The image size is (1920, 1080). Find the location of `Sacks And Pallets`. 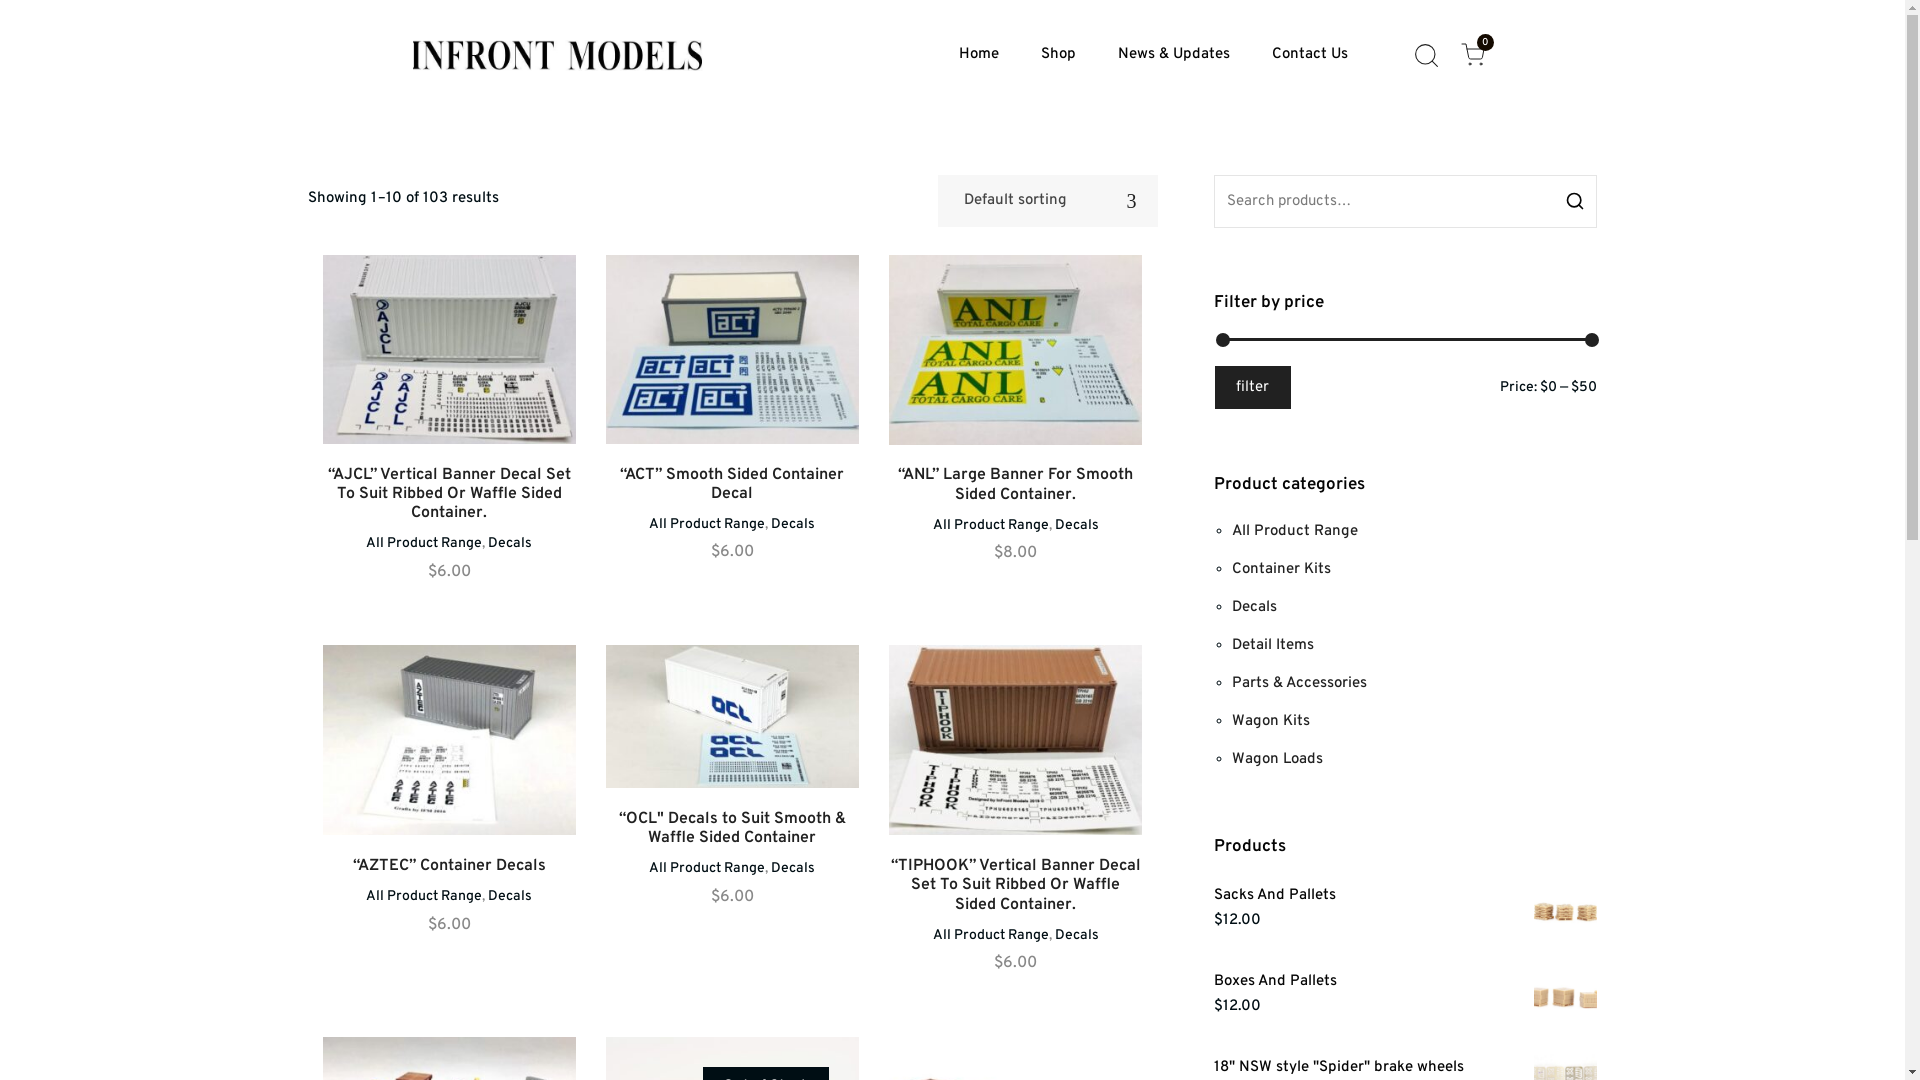

Sacks And Pallets is located at coordinates (1406, 896).